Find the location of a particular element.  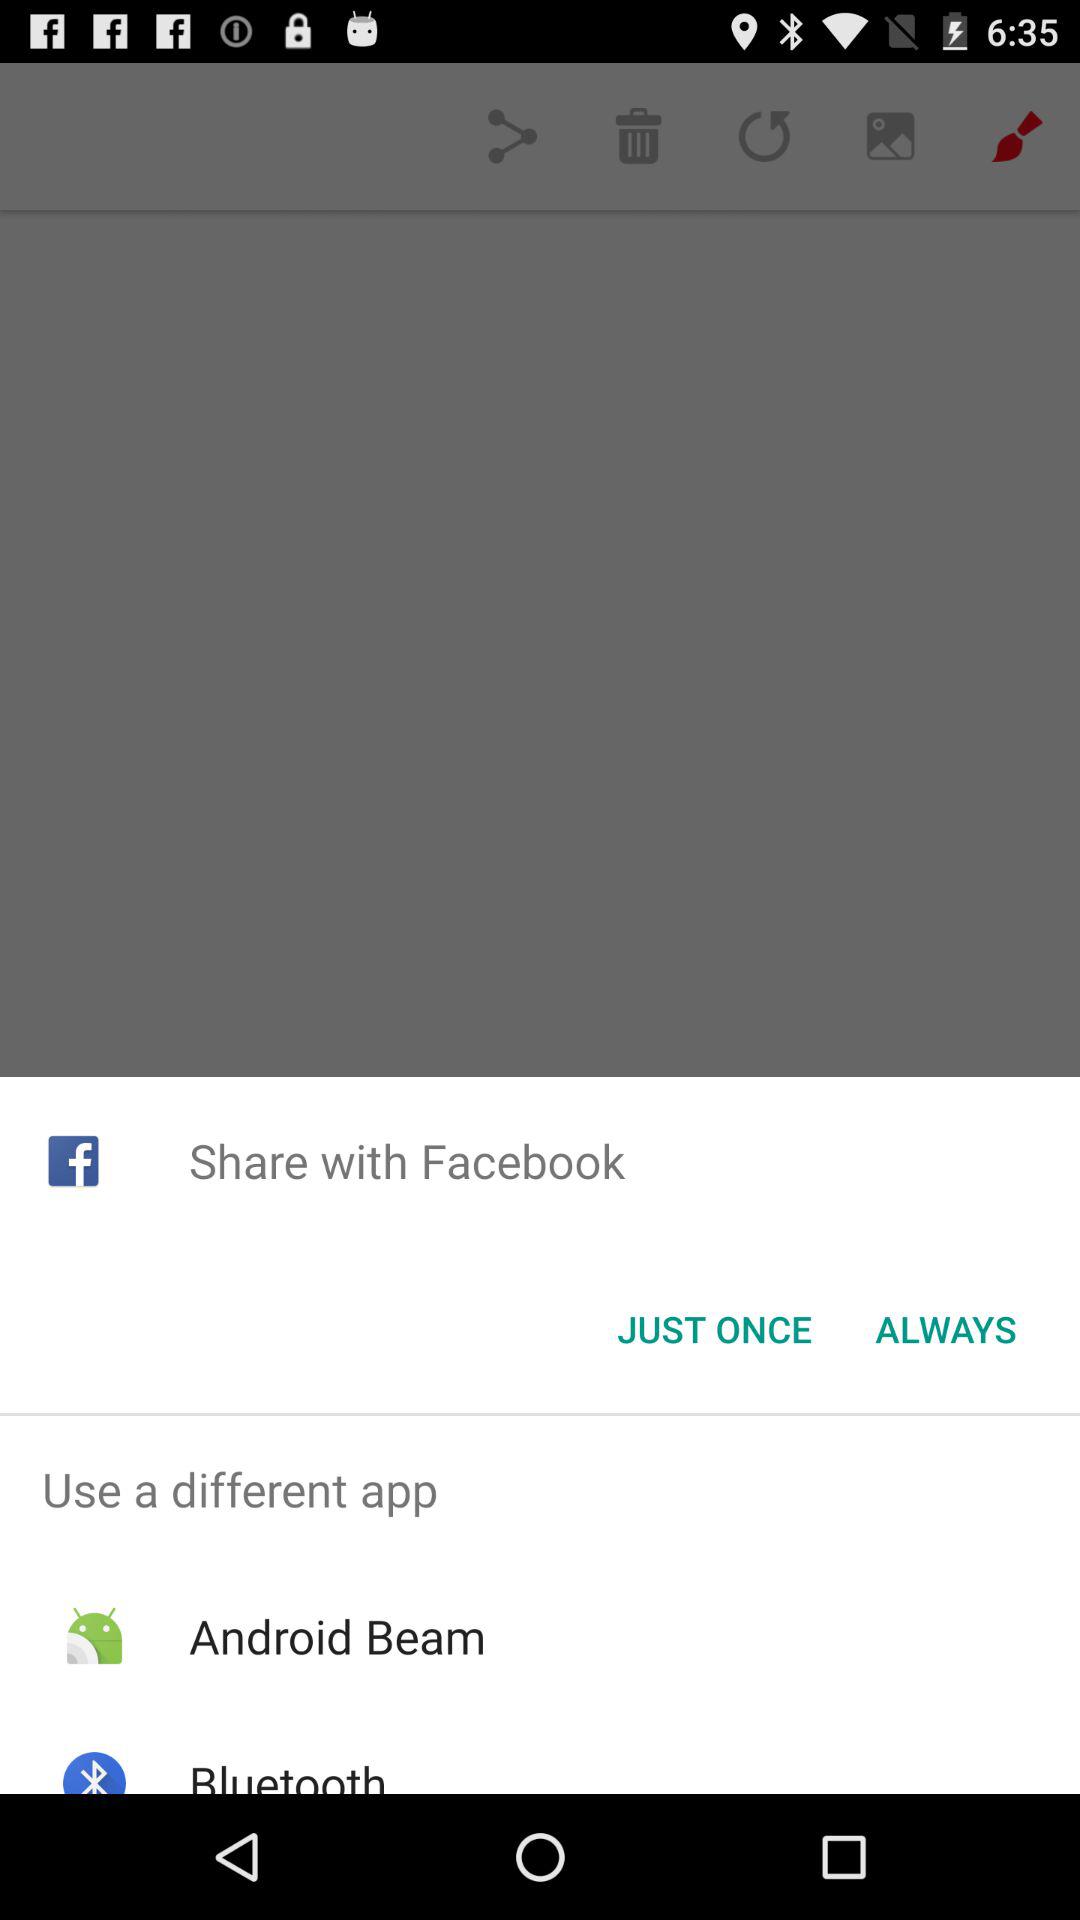

launch the button at the bottom right corner is located at coordinates (946, 1329).